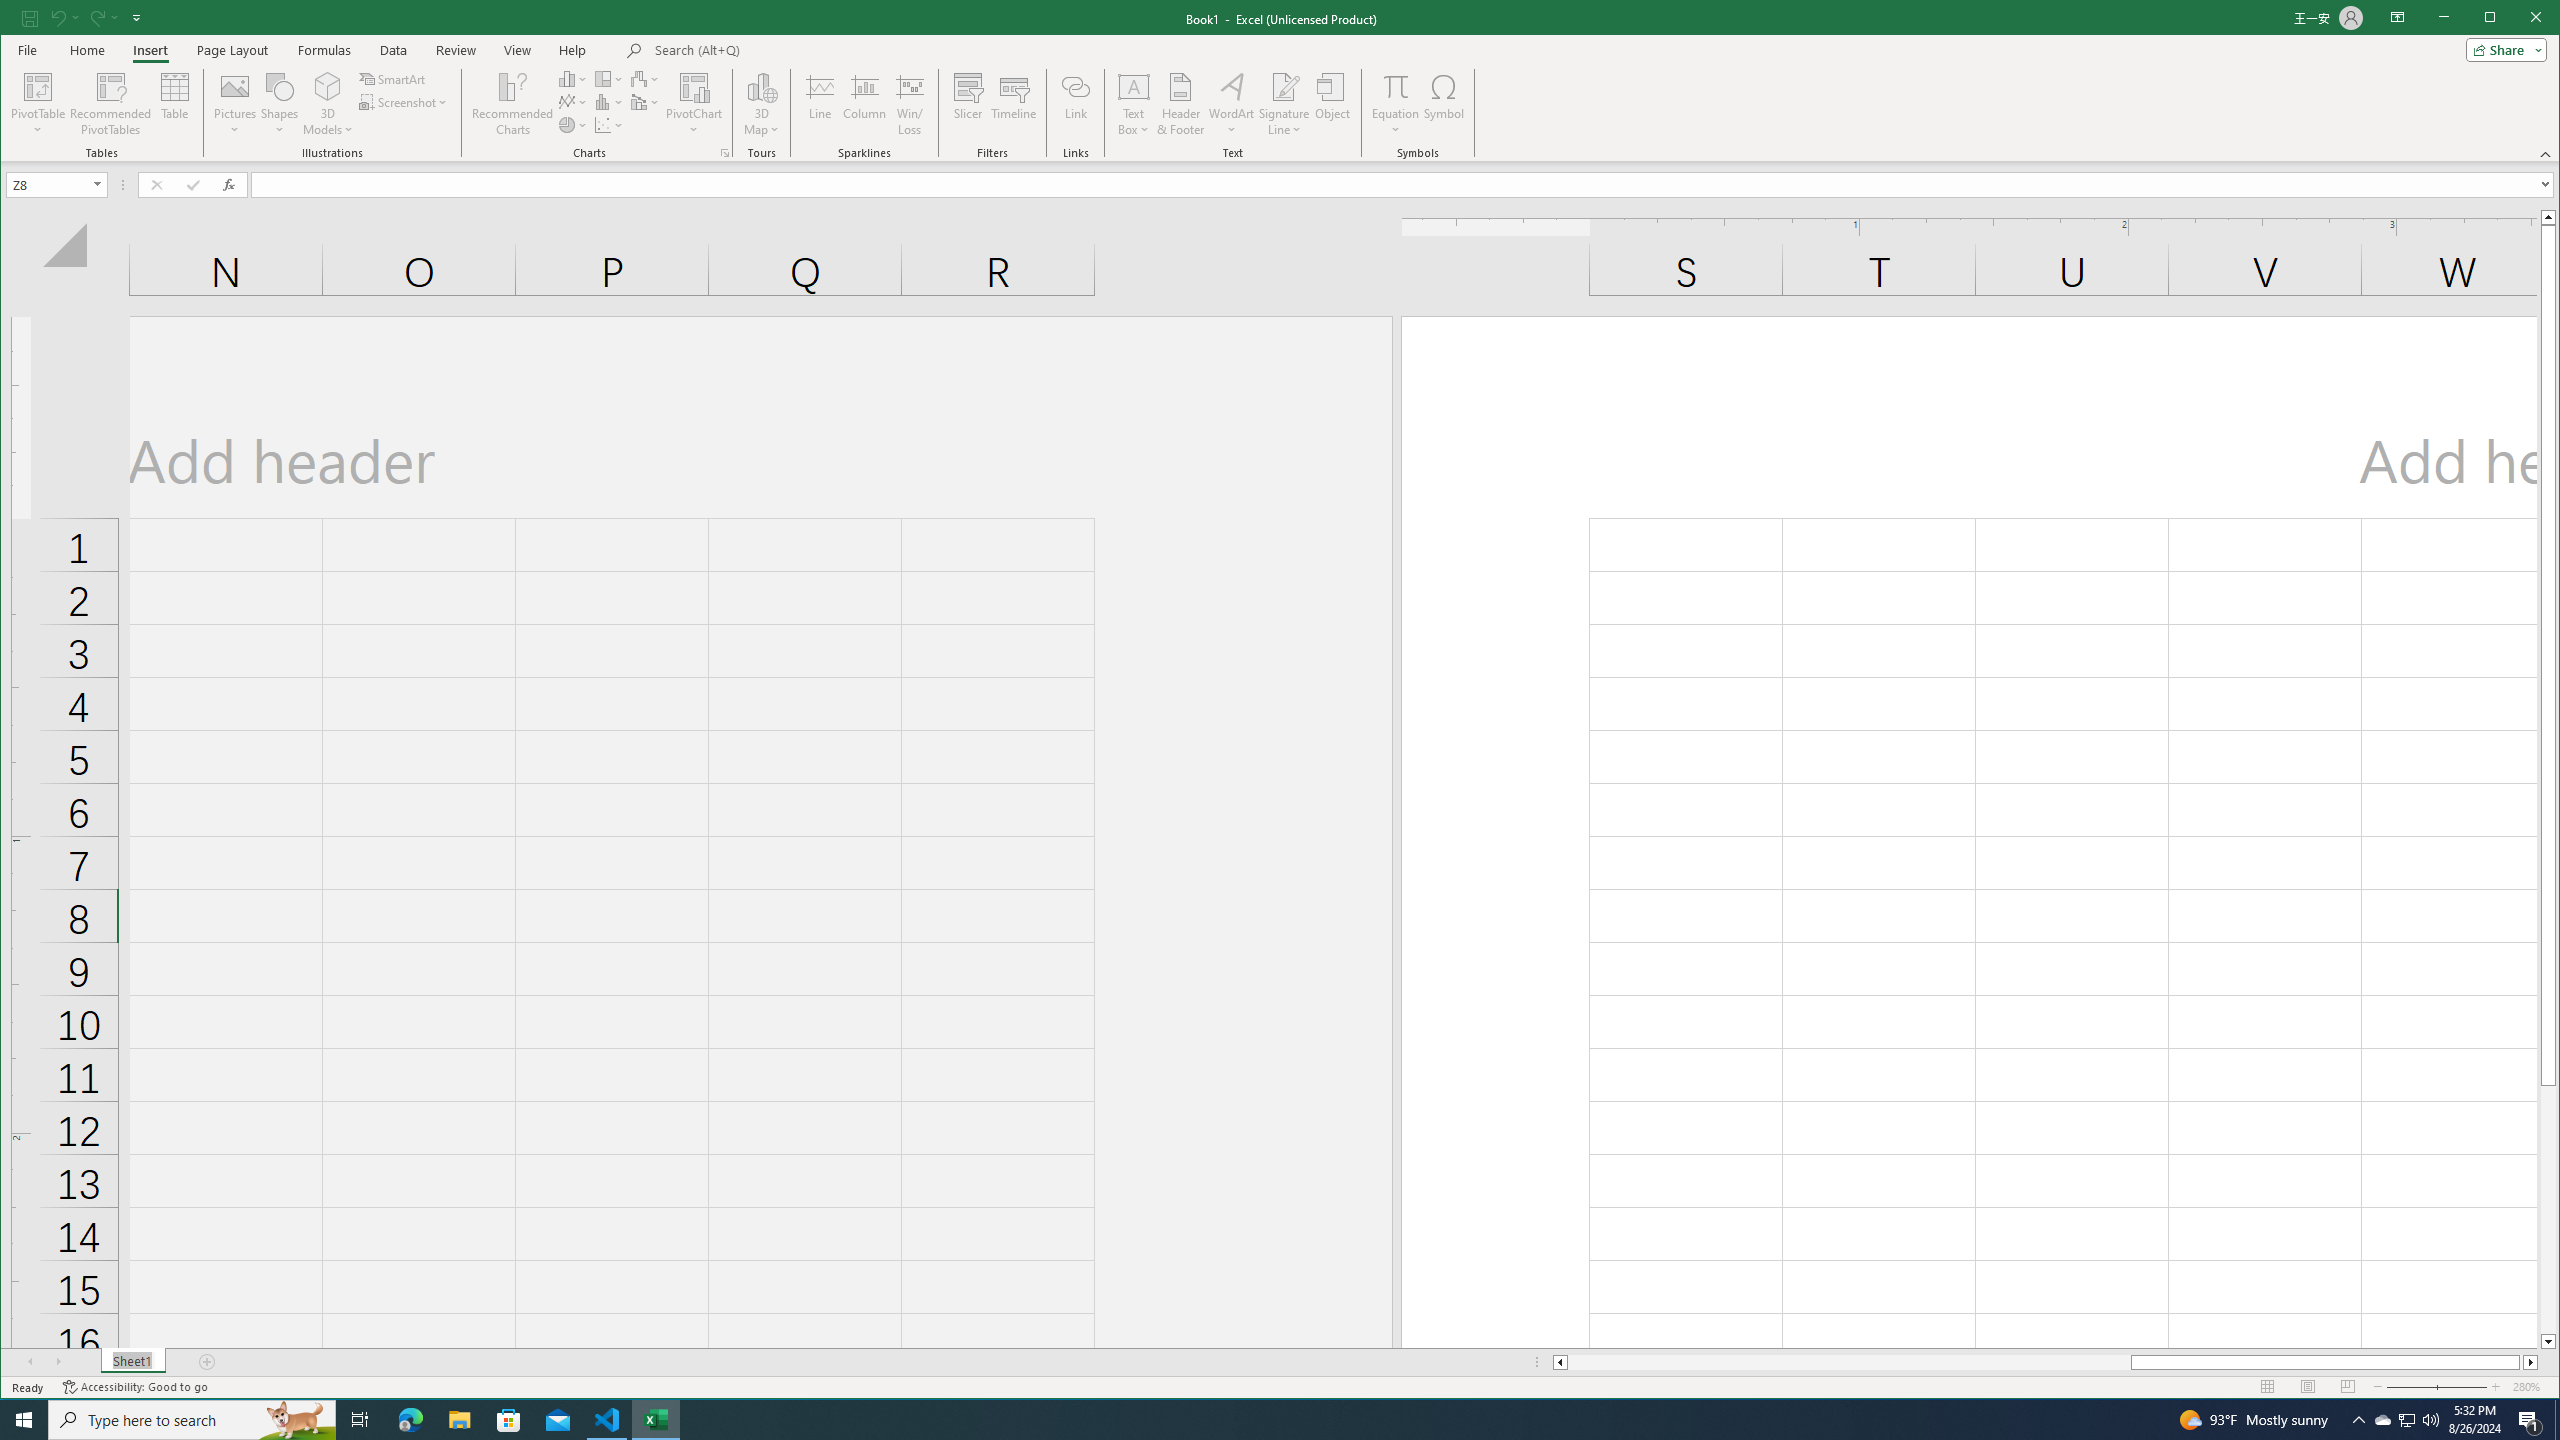 The image size is (2560, 1440). Describe the element at coordinates (1262, 1420) in the screenshot. I see `Running applications` at that location.